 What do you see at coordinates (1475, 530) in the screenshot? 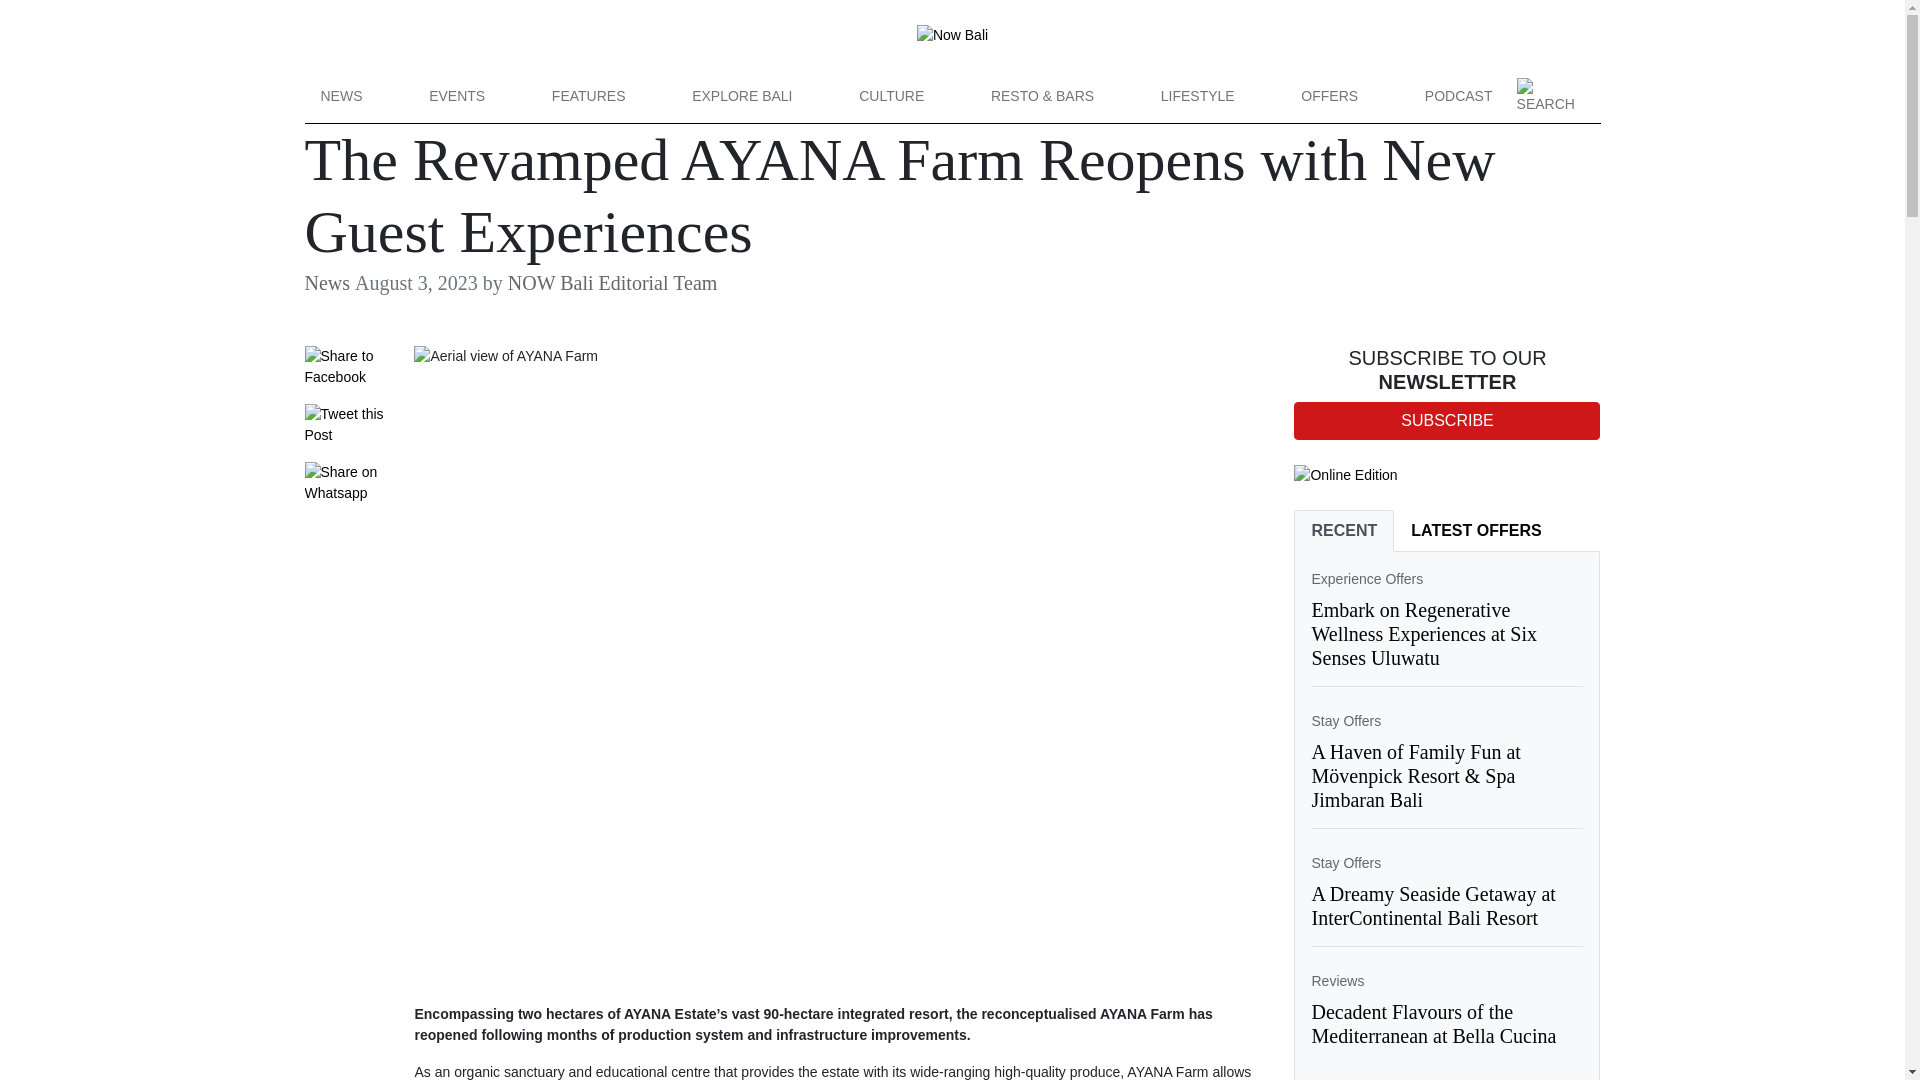
I see `LATEST OFFERS` at bounding box center [1475, 530].